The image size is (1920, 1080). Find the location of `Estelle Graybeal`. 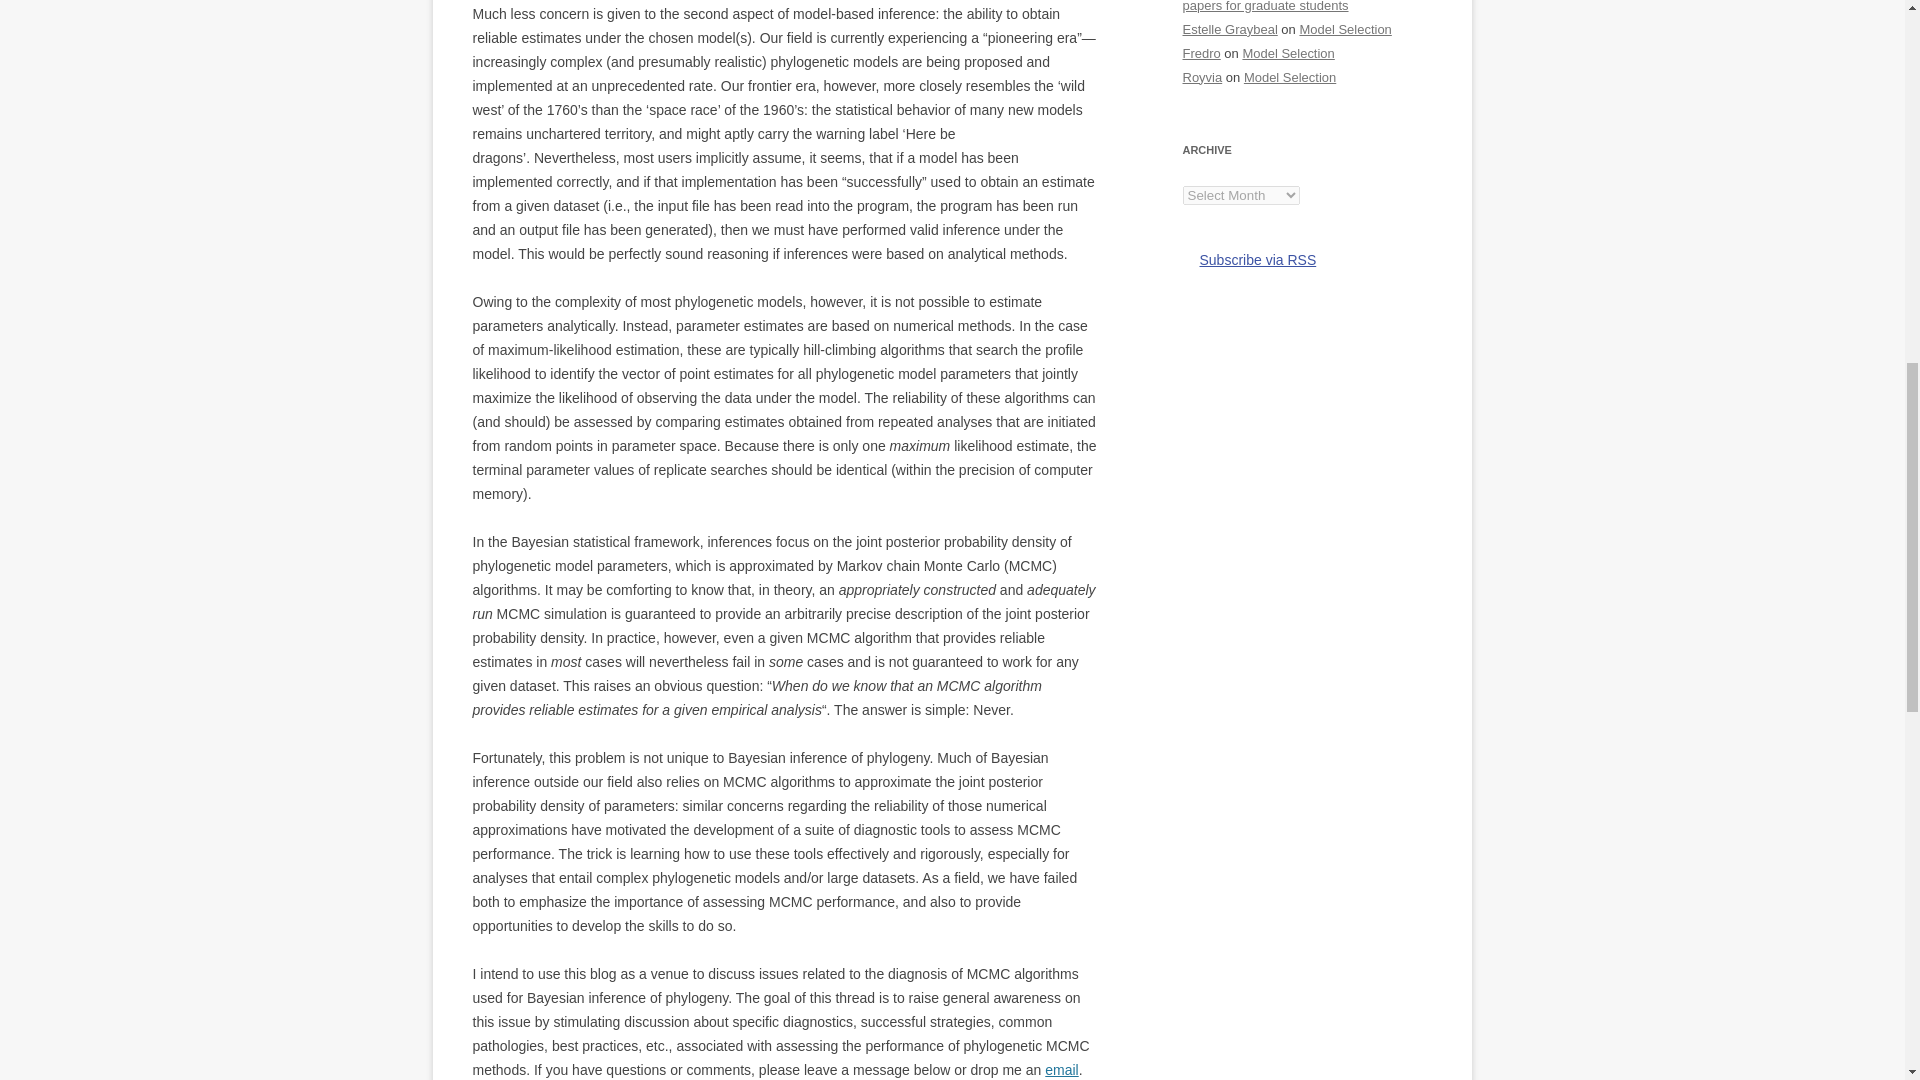

Estelle Graybeal is located at coordinates (1229, 28).